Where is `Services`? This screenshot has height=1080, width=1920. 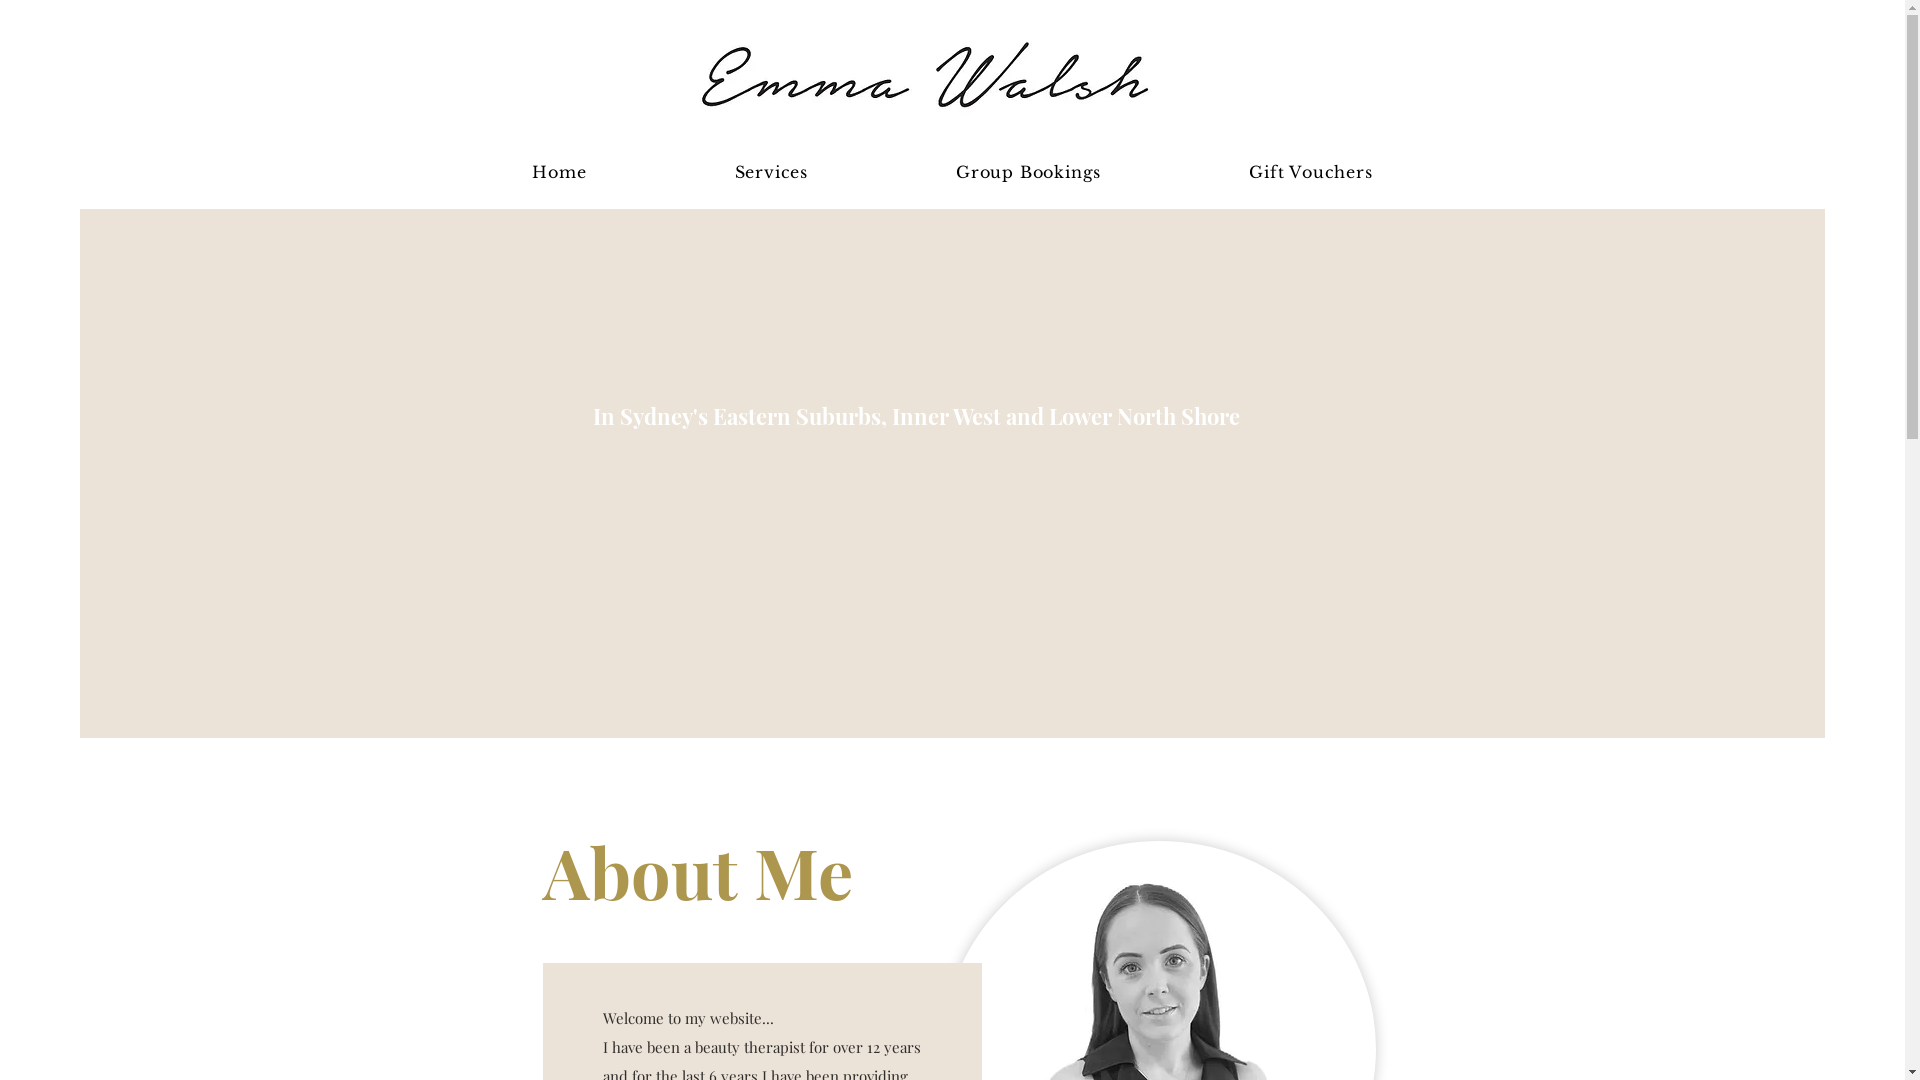 Services is located at coordinates (772, 172).